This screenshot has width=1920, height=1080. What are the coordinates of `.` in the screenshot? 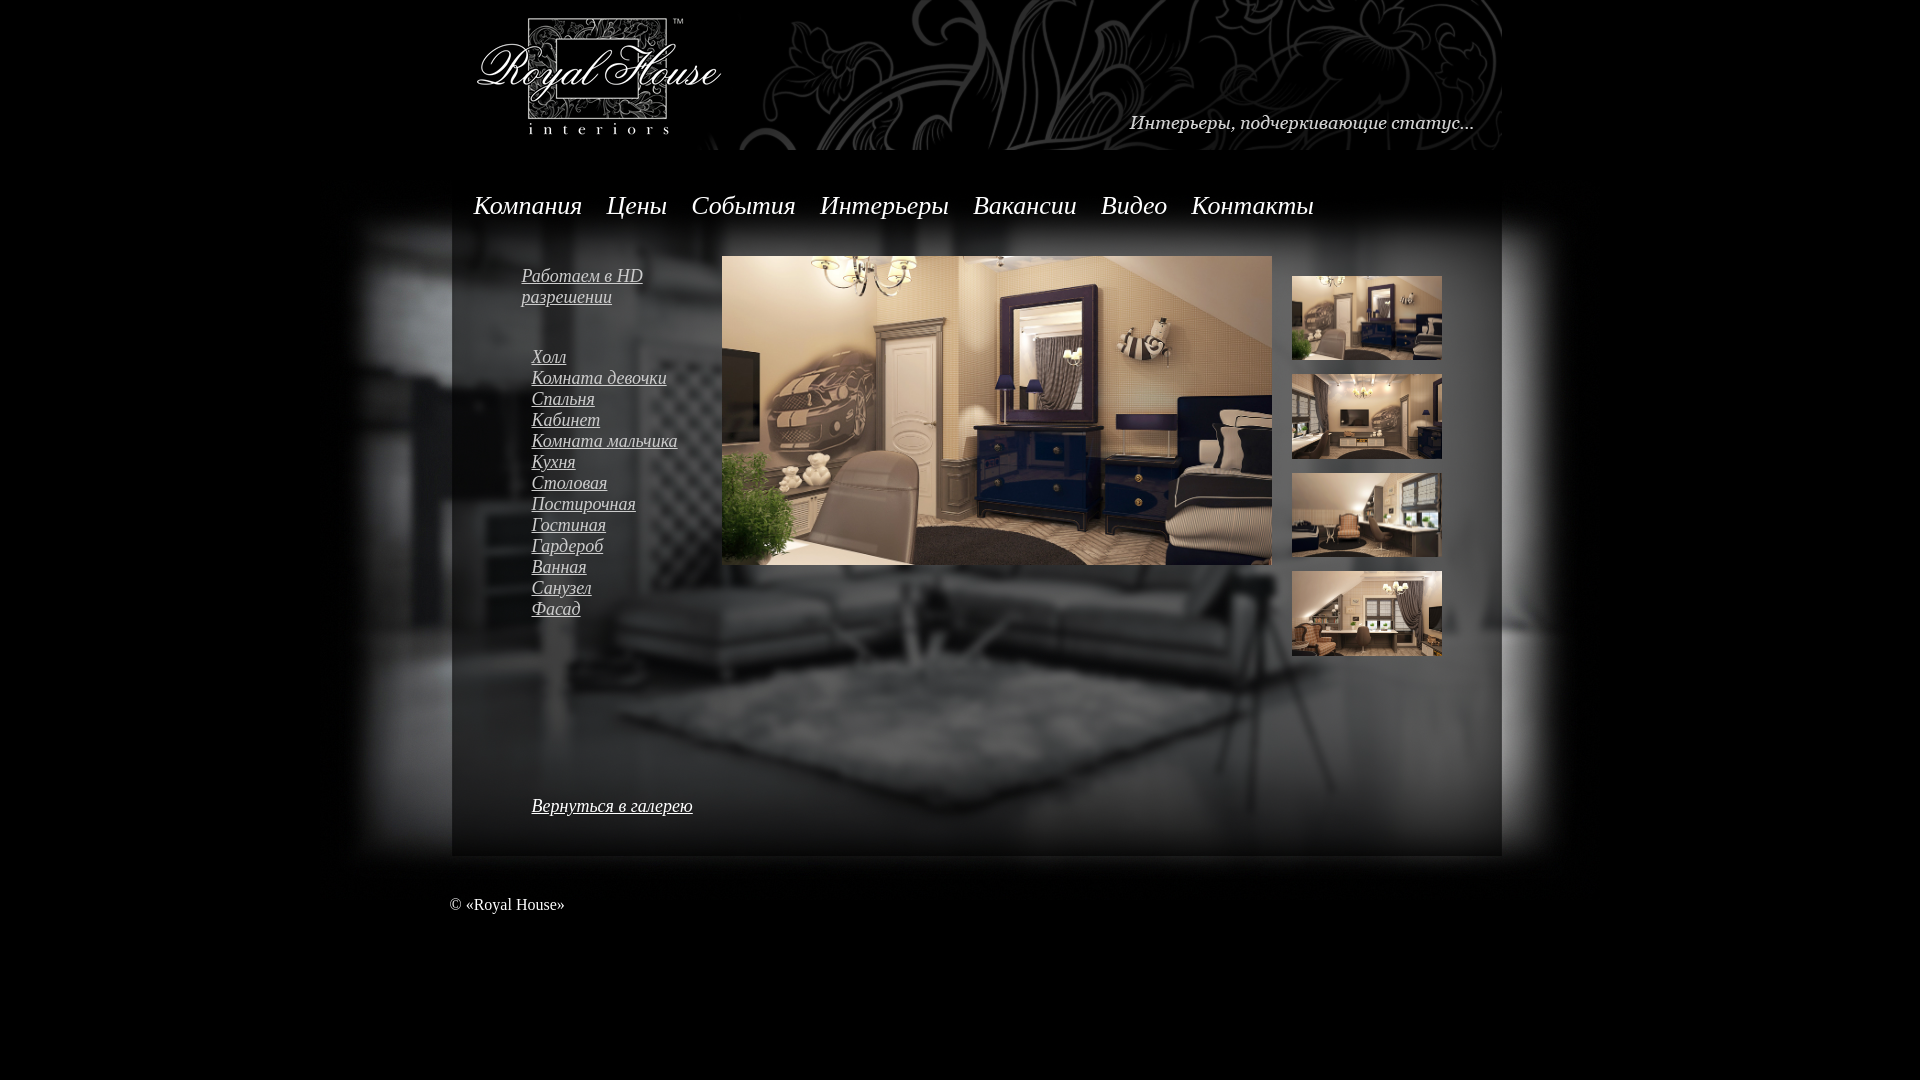 It's located at (828, 592).